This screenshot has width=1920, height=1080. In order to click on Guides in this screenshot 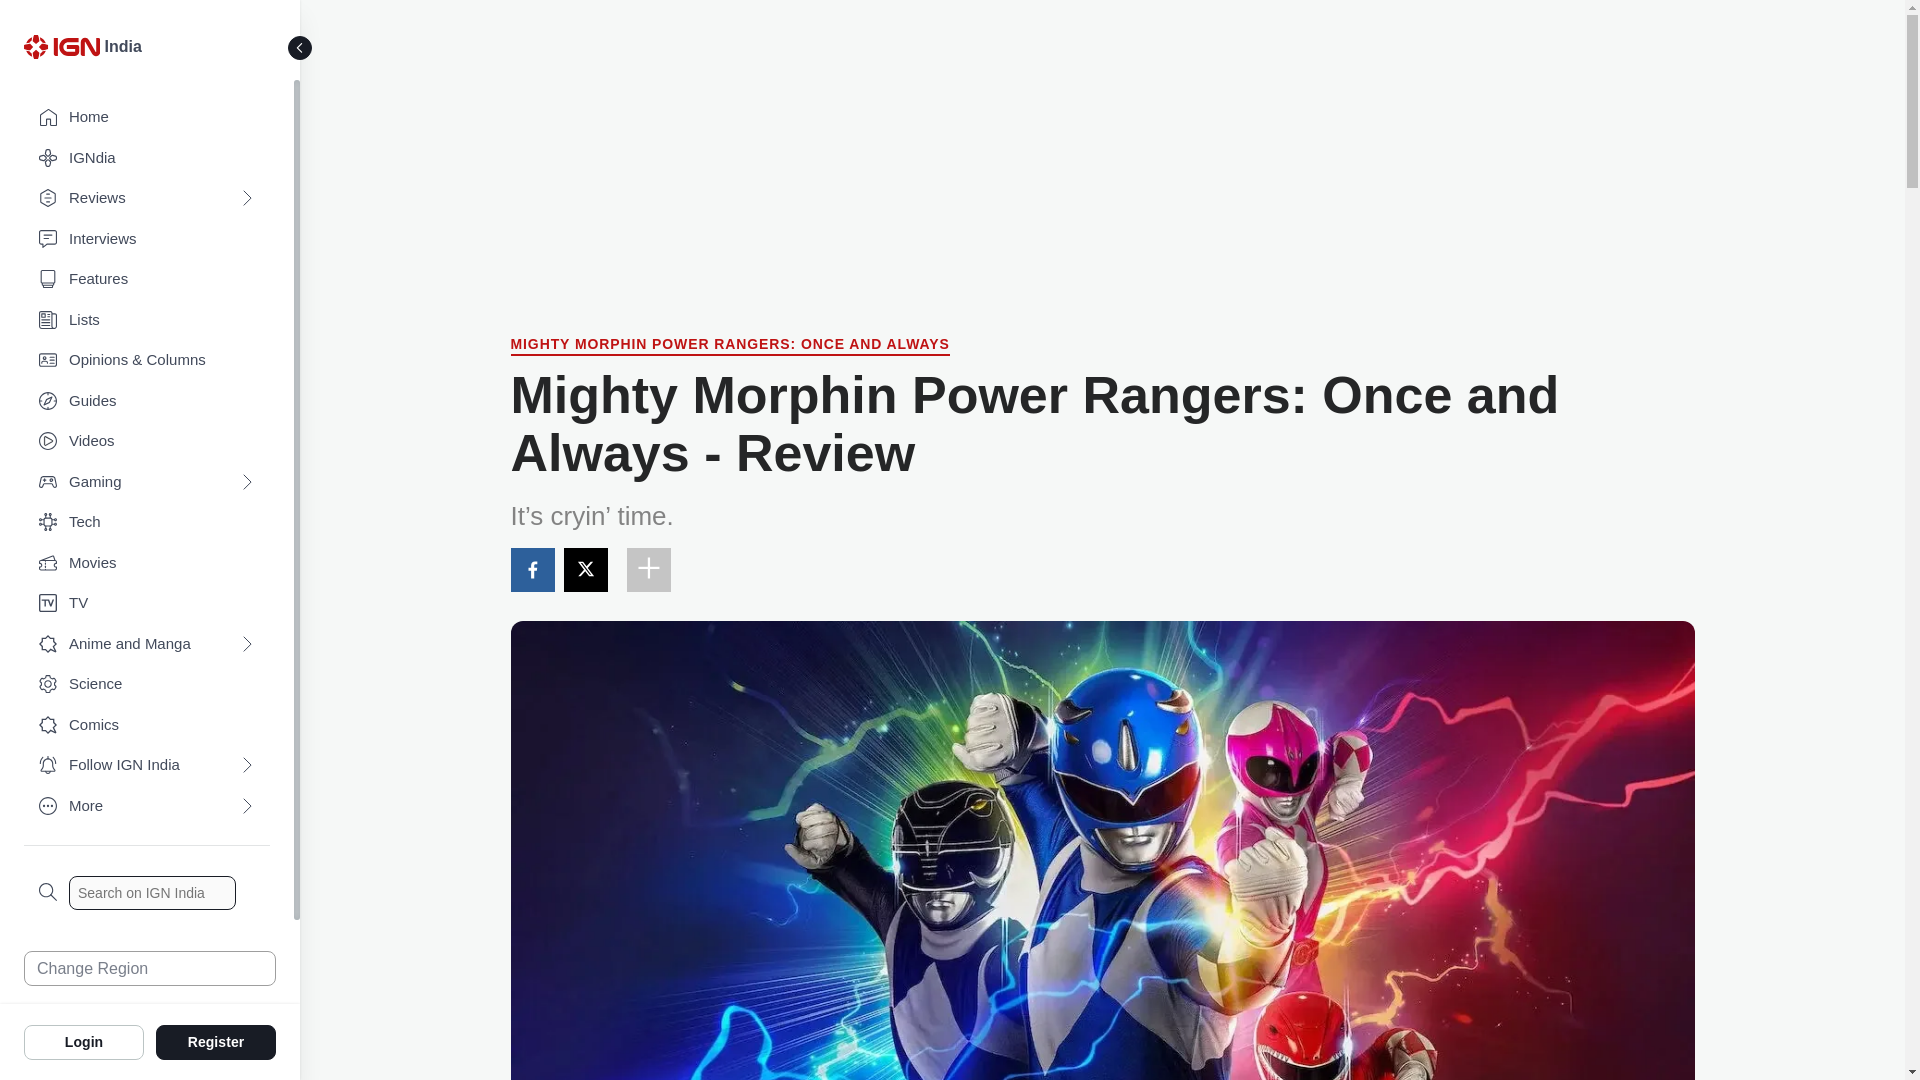, I will do `click(146, 402)`.